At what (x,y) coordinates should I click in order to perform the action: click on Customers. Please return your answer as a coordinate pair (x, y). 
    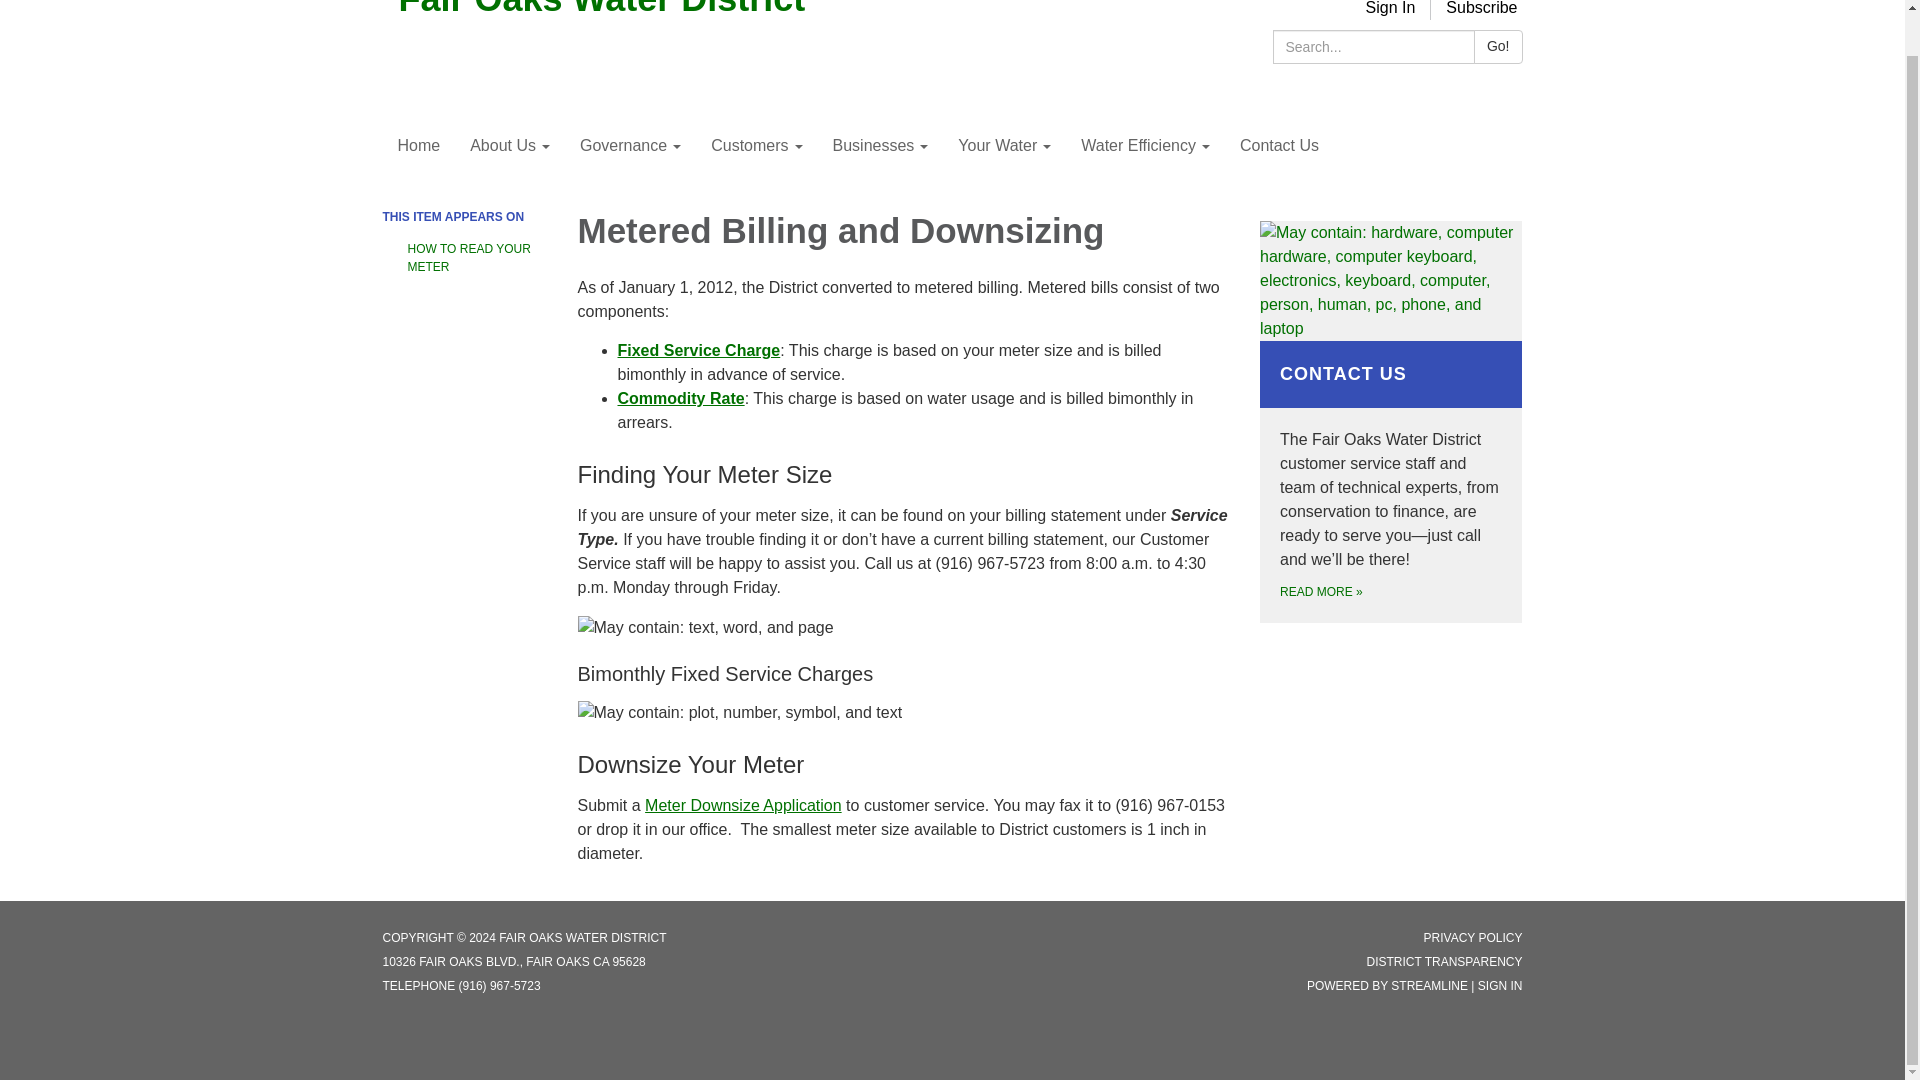
    Looking at the image, I should click on (756, 145).